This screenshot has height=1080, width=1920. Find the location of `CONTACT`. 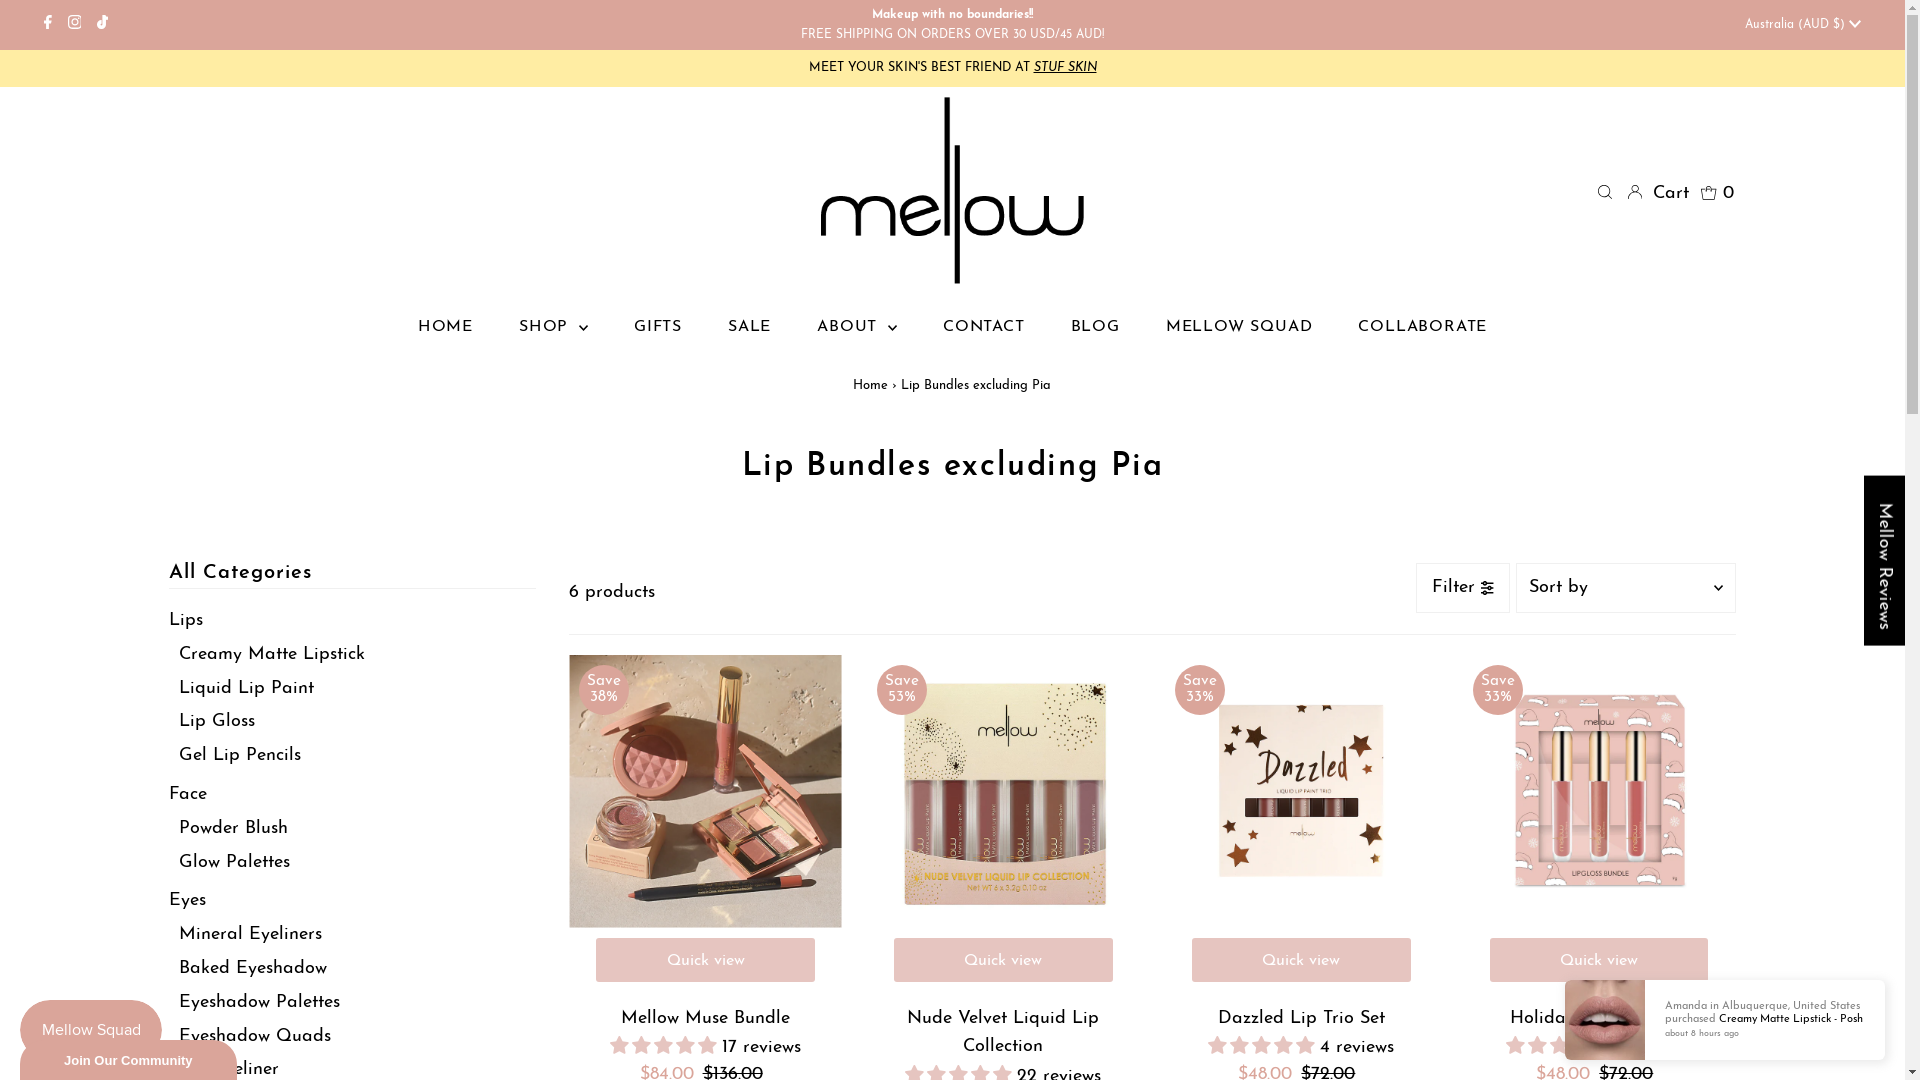

CONTACT is located at coordinates (984, 327).